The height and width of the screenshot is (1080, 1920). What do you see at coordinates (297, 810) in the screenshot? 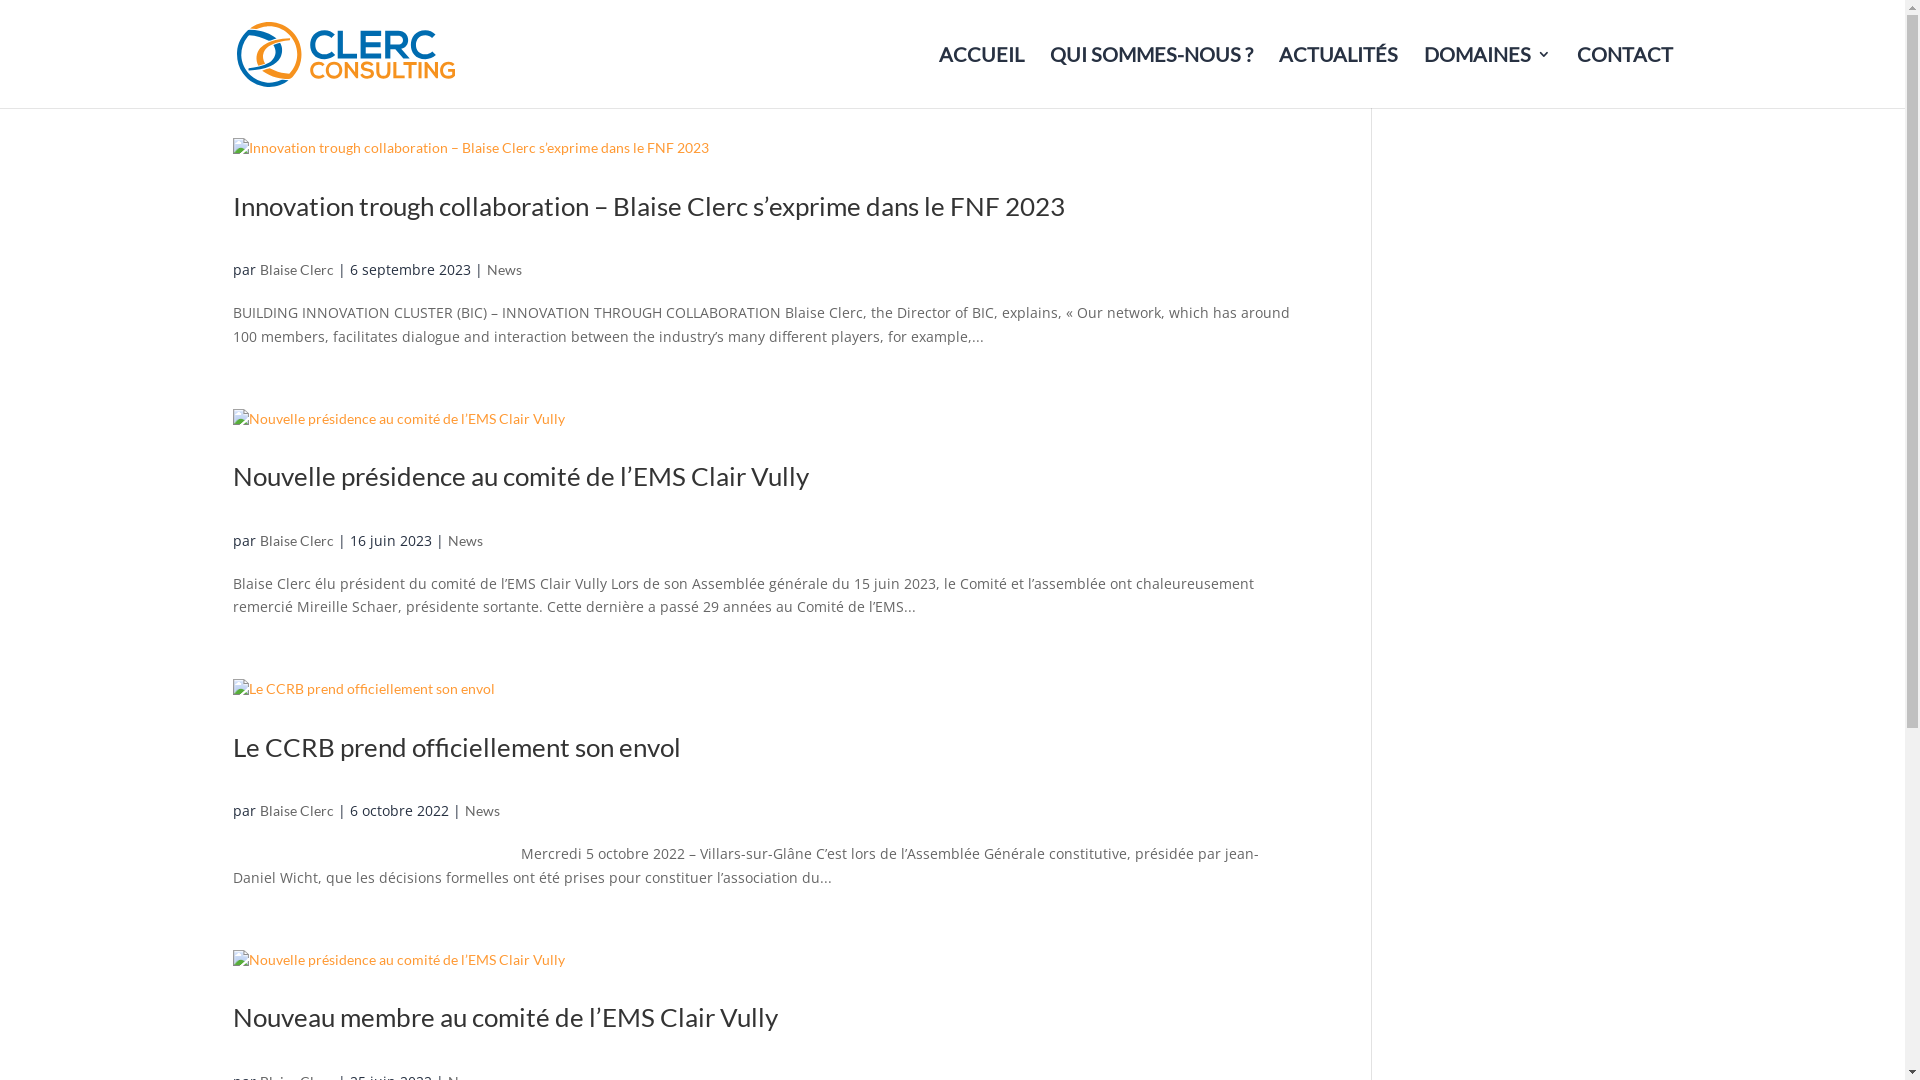
I see `Blaise Clerc` at bounding box center [297, 810].